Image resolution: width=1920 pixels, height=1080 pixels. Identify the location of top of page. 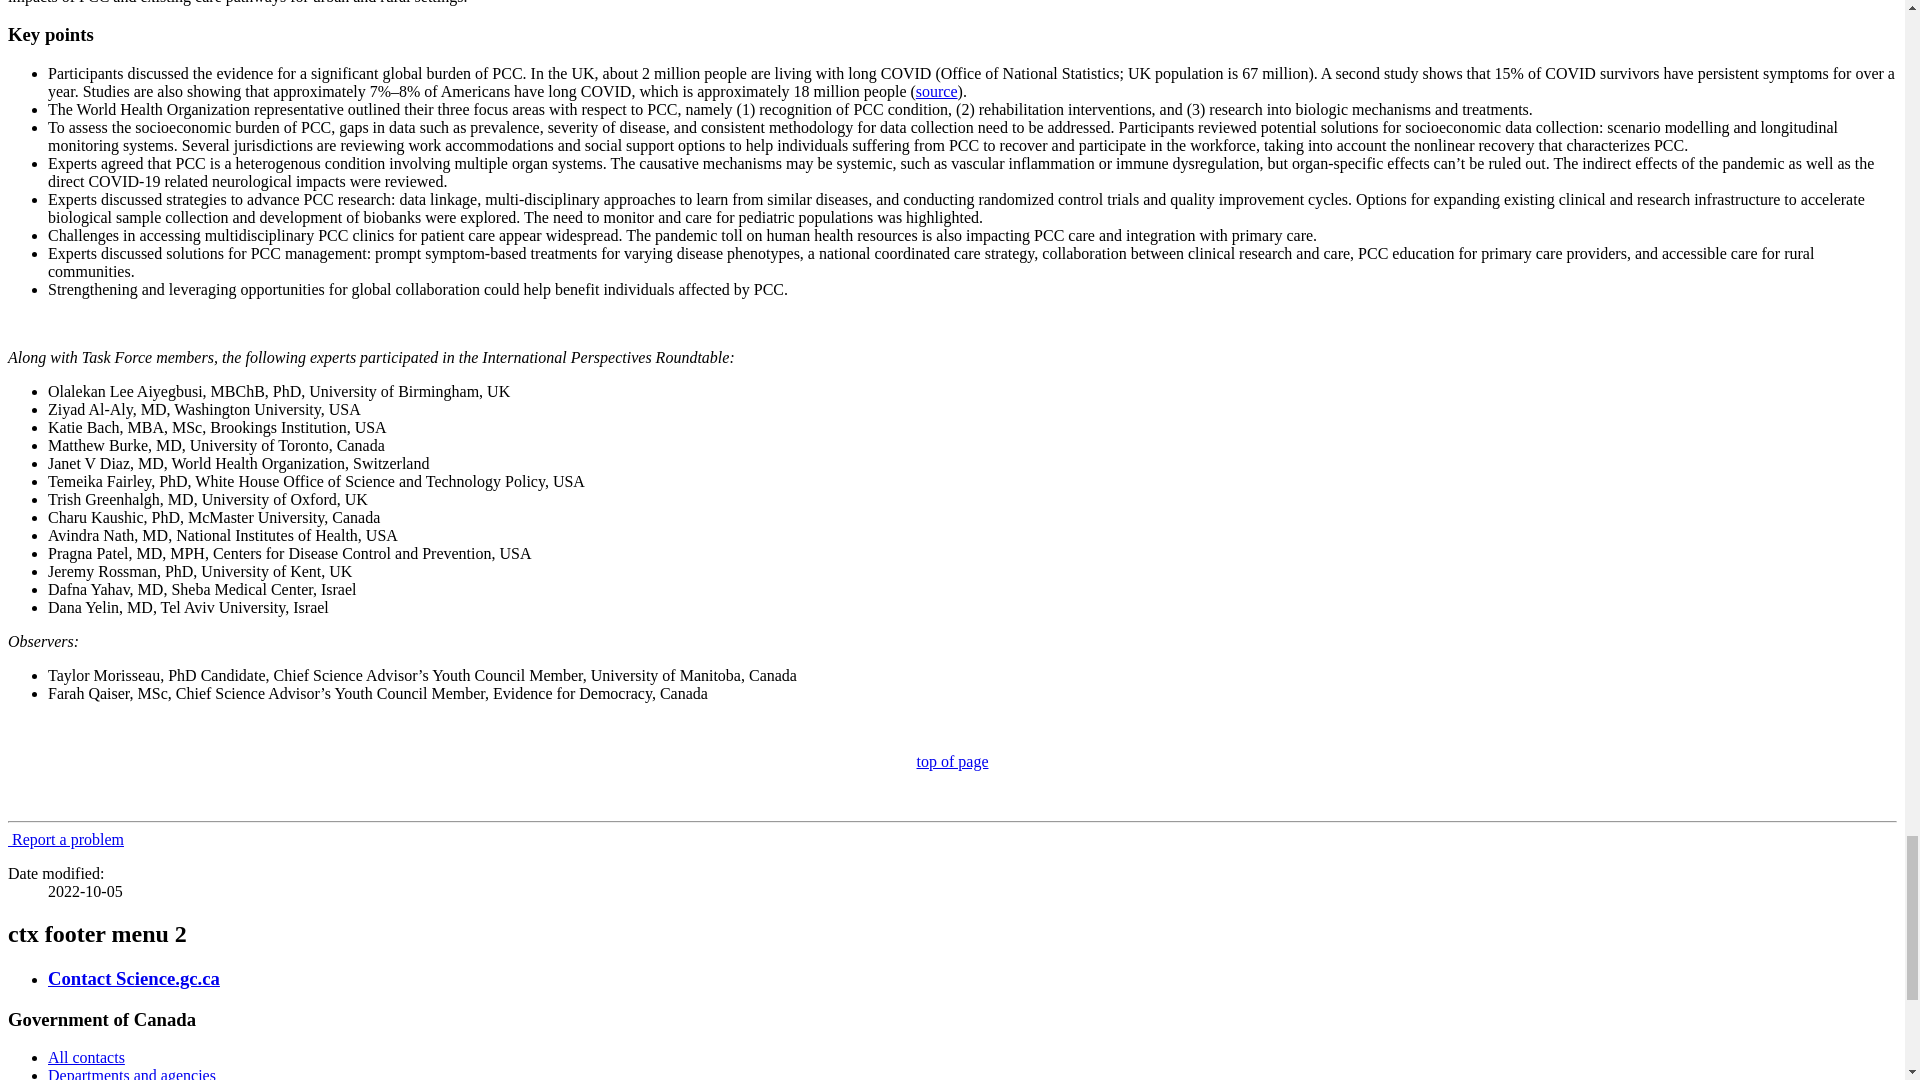
(952, 761).